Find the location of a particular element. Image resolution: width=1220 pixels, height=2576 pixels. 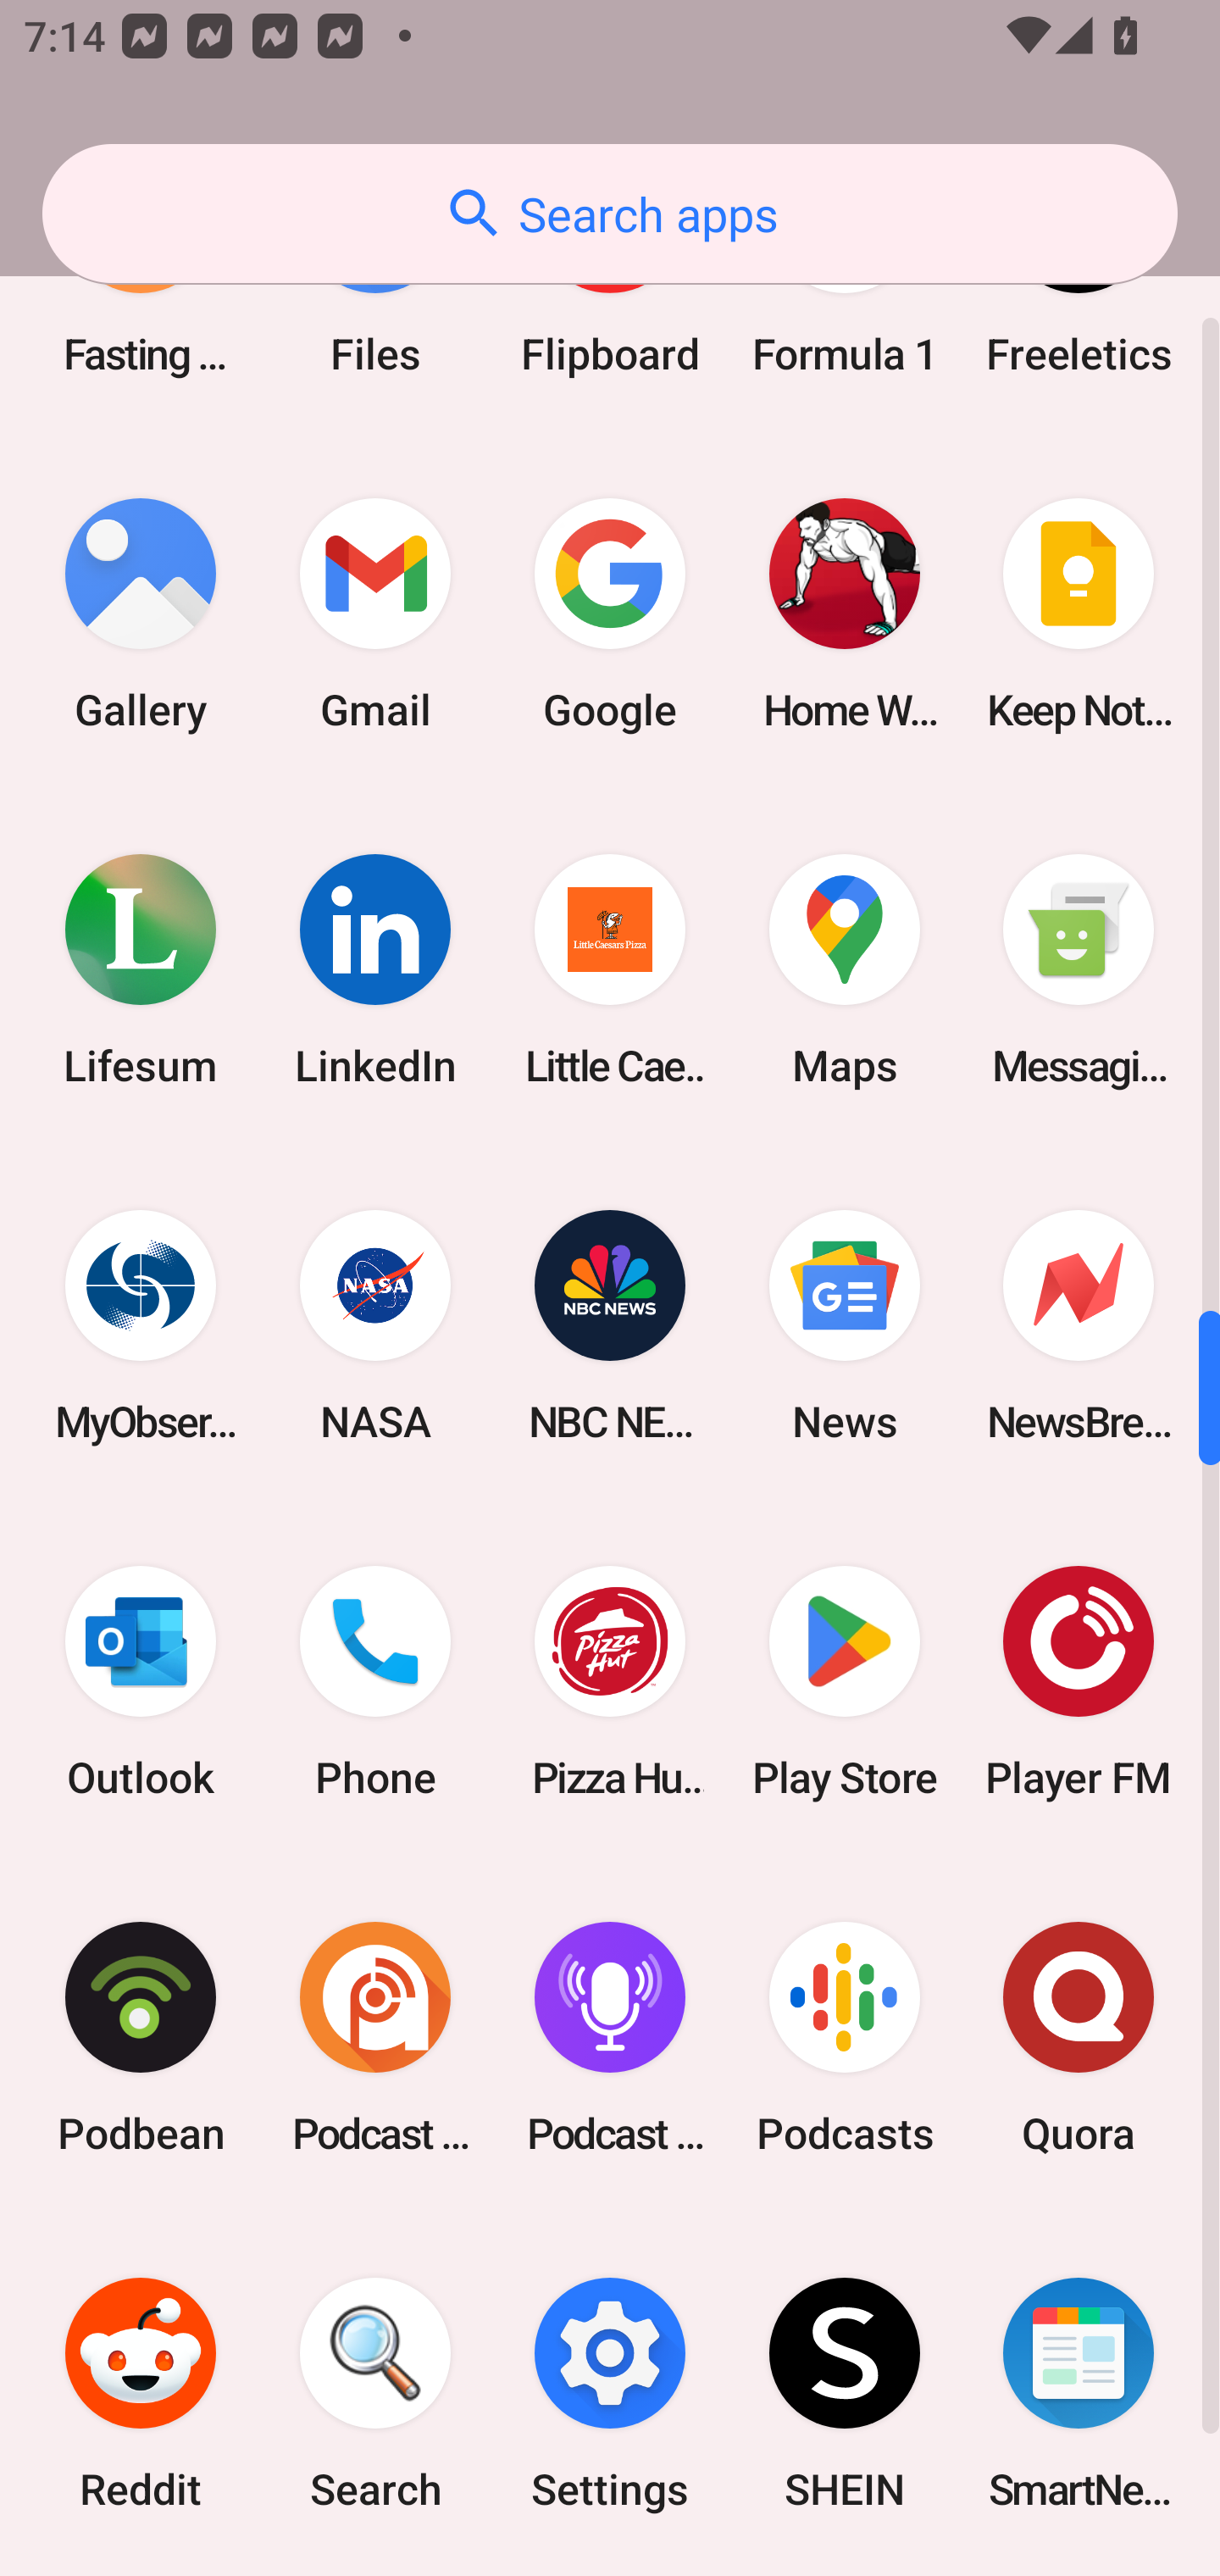

MyObservatory is located at coordinates (141, 1326).